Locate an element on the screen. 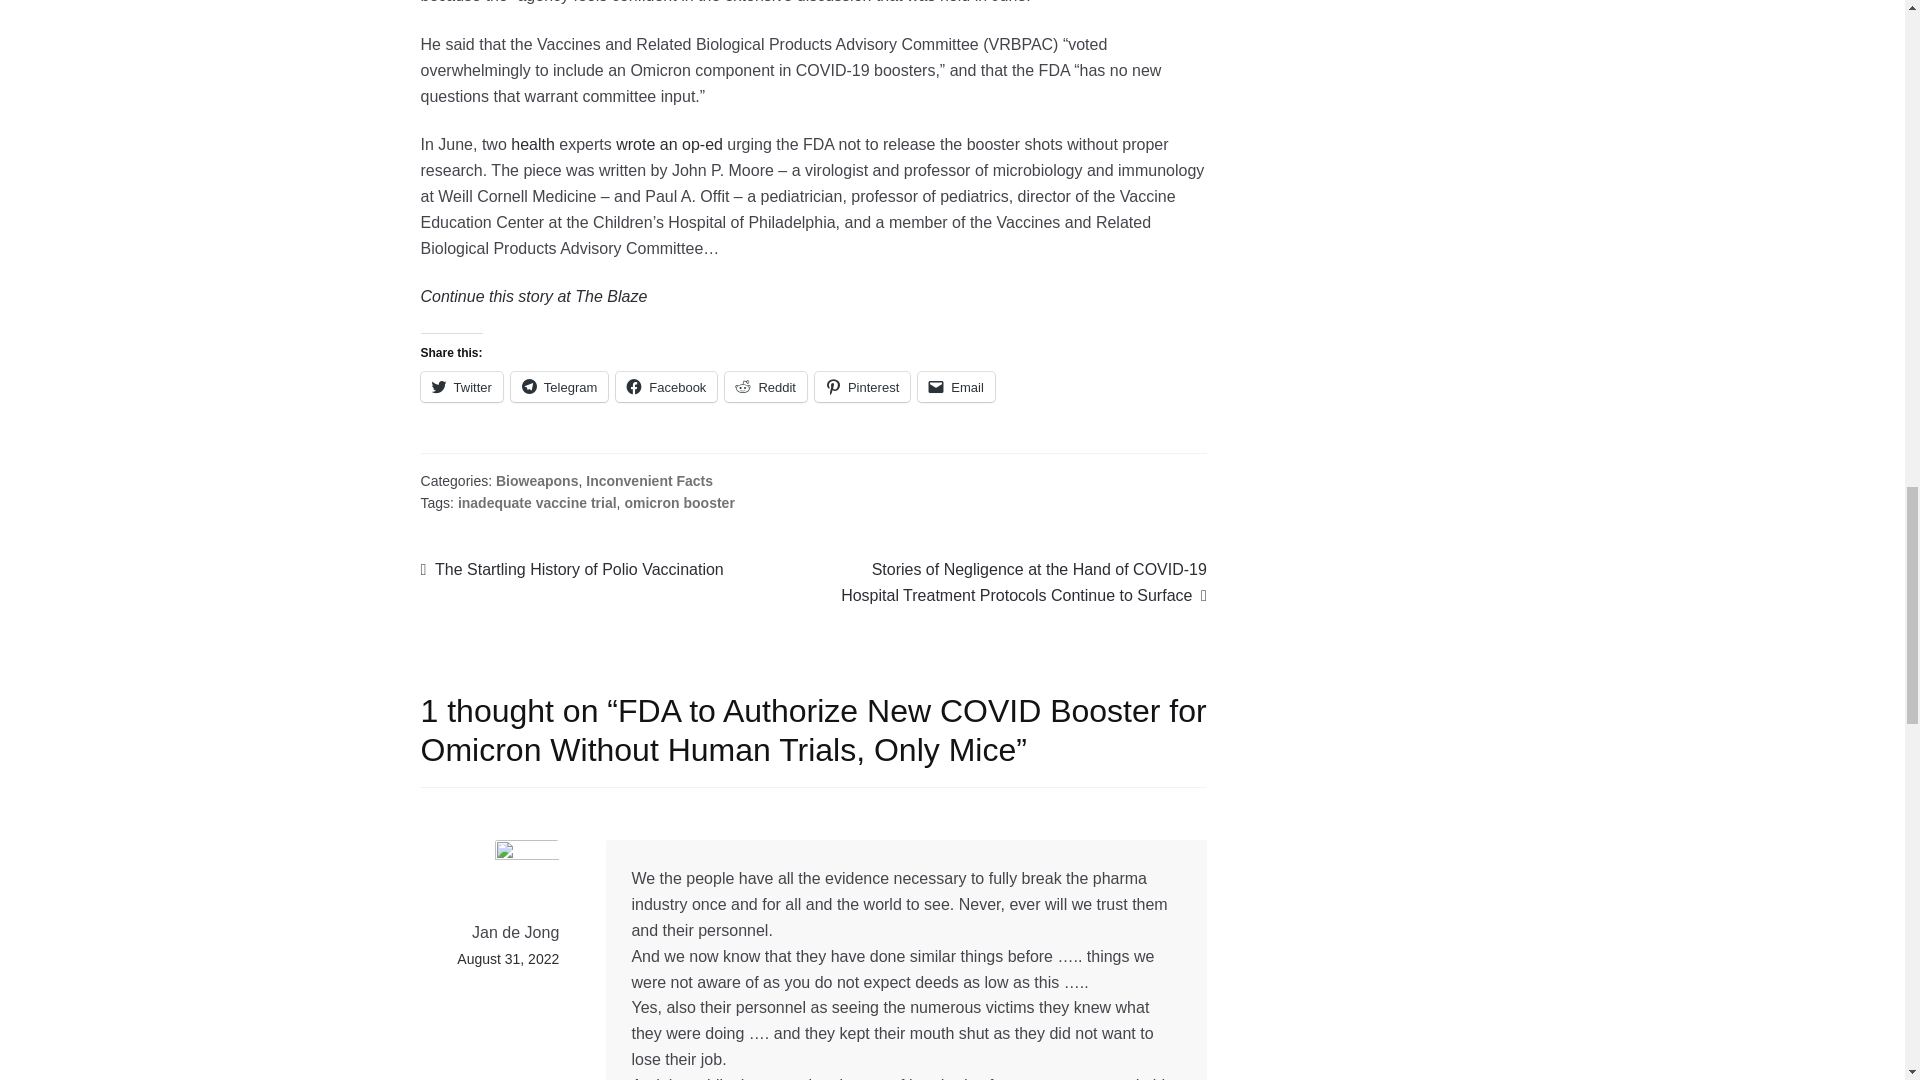 This screenshot has height=1080, width=1920. Click to share on Pinterest is located at coordinates (862, 386).